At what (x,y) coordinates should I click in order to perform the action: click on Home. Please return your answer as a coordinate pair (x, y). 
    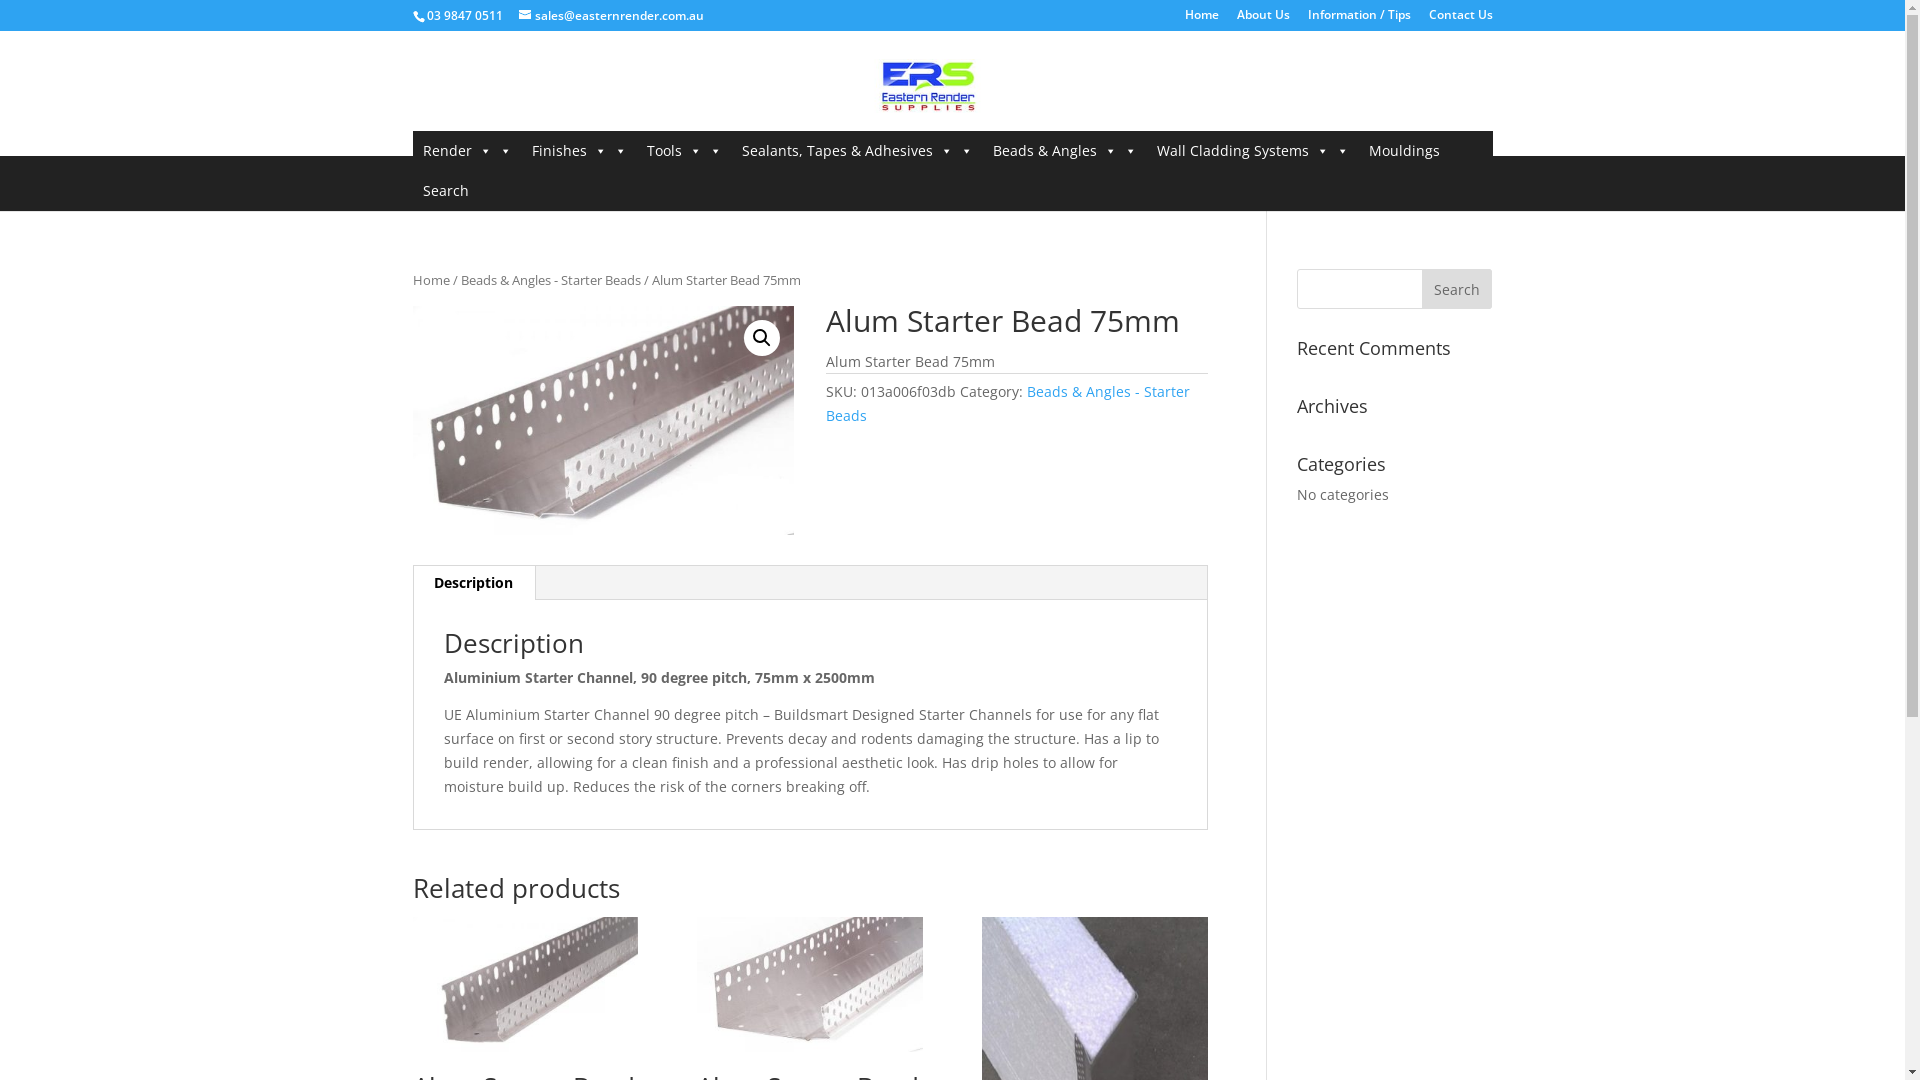
    Looking at the image, I should click on (430, 280).